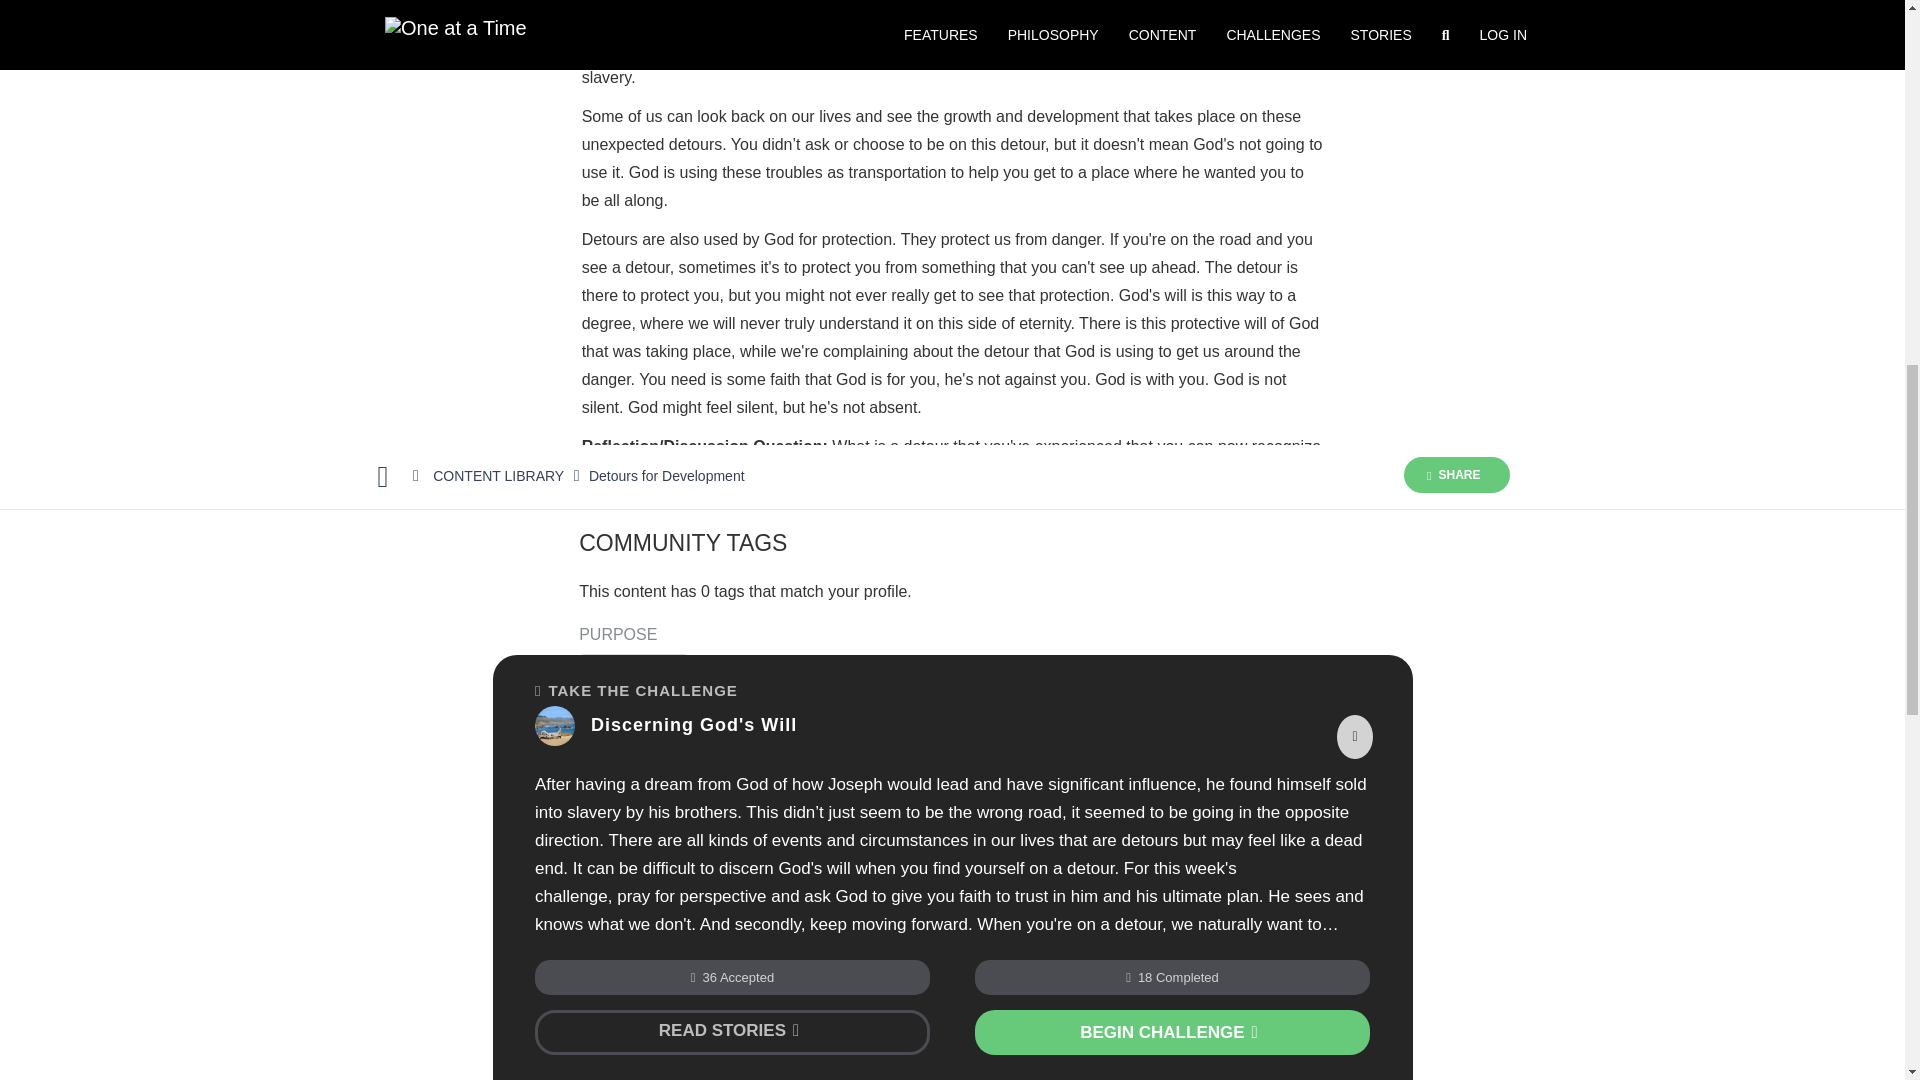 This screenshot has height=1080, width=1920. What do you see at coordinates (633, 663) in the screenshot?
I see `Growing in Faith` at bounding box center [633, 663].